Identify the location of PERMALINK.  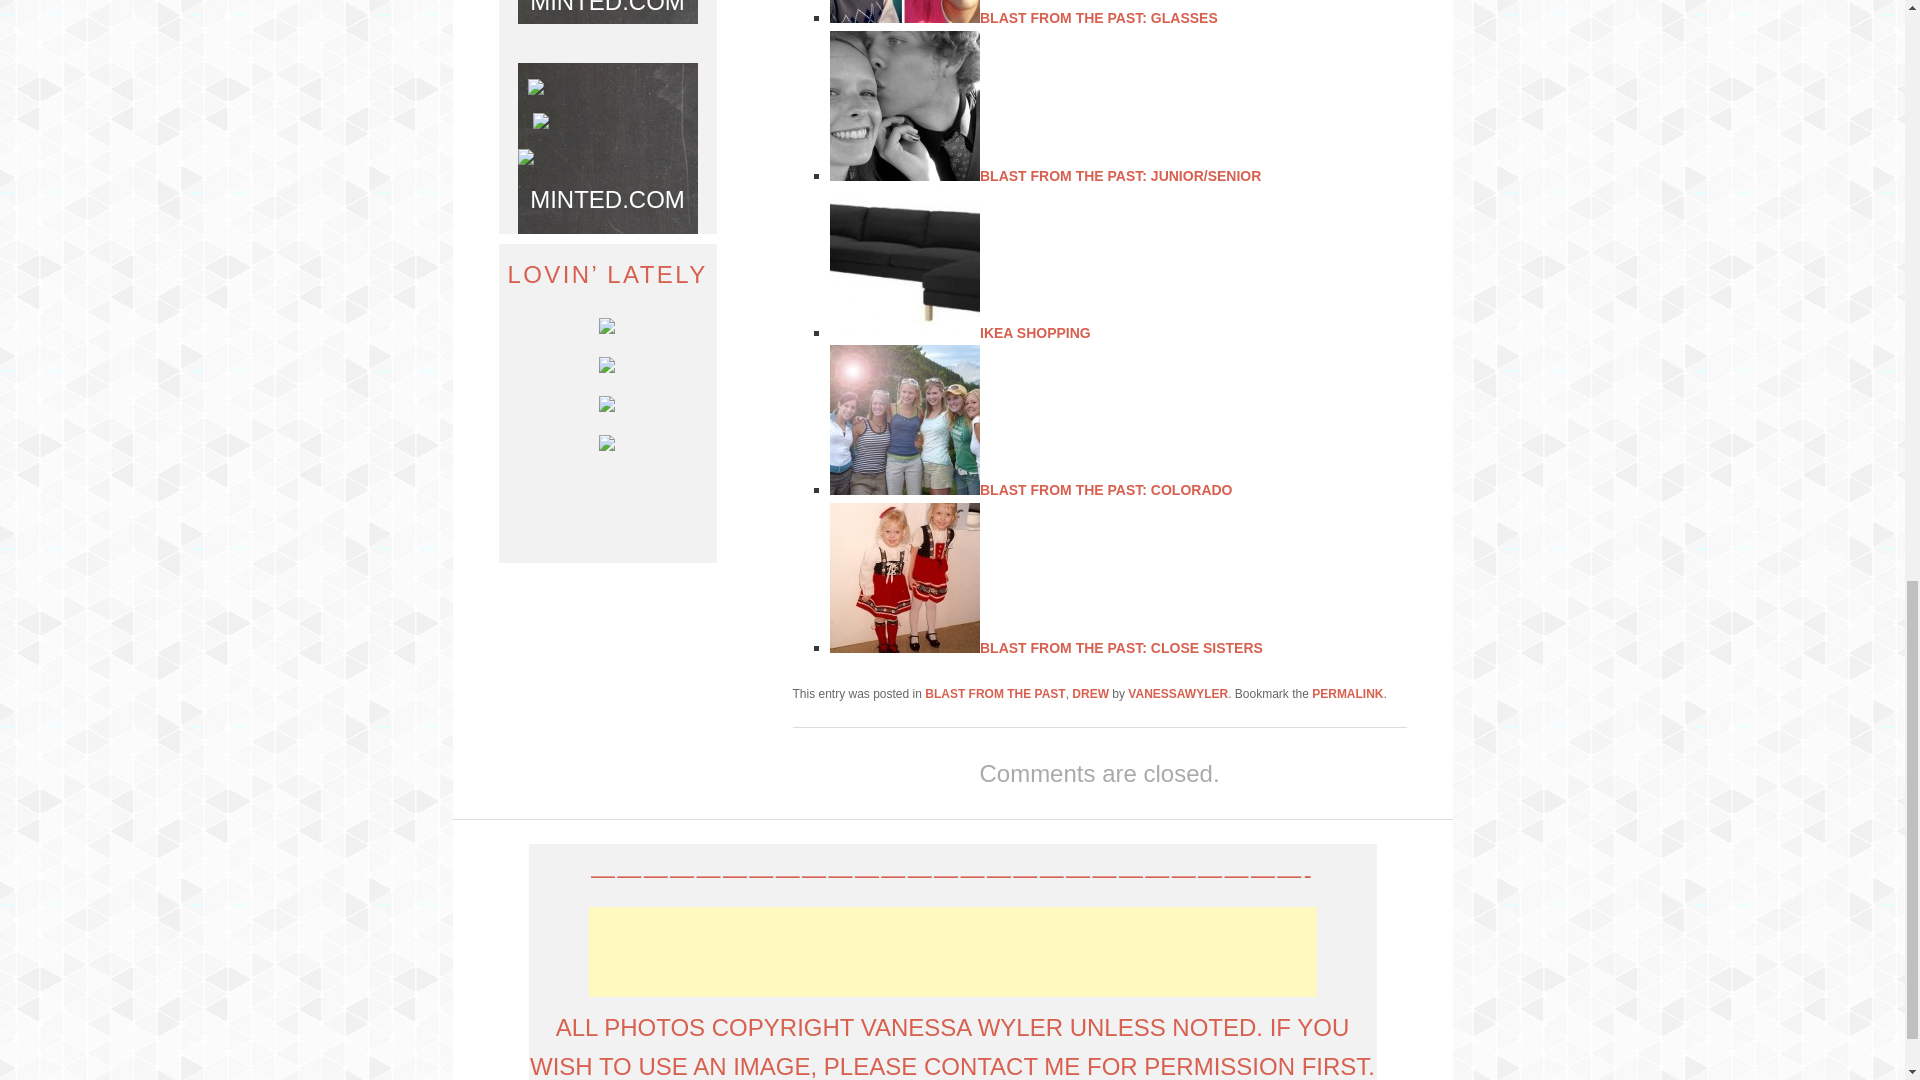
(1346, 693).